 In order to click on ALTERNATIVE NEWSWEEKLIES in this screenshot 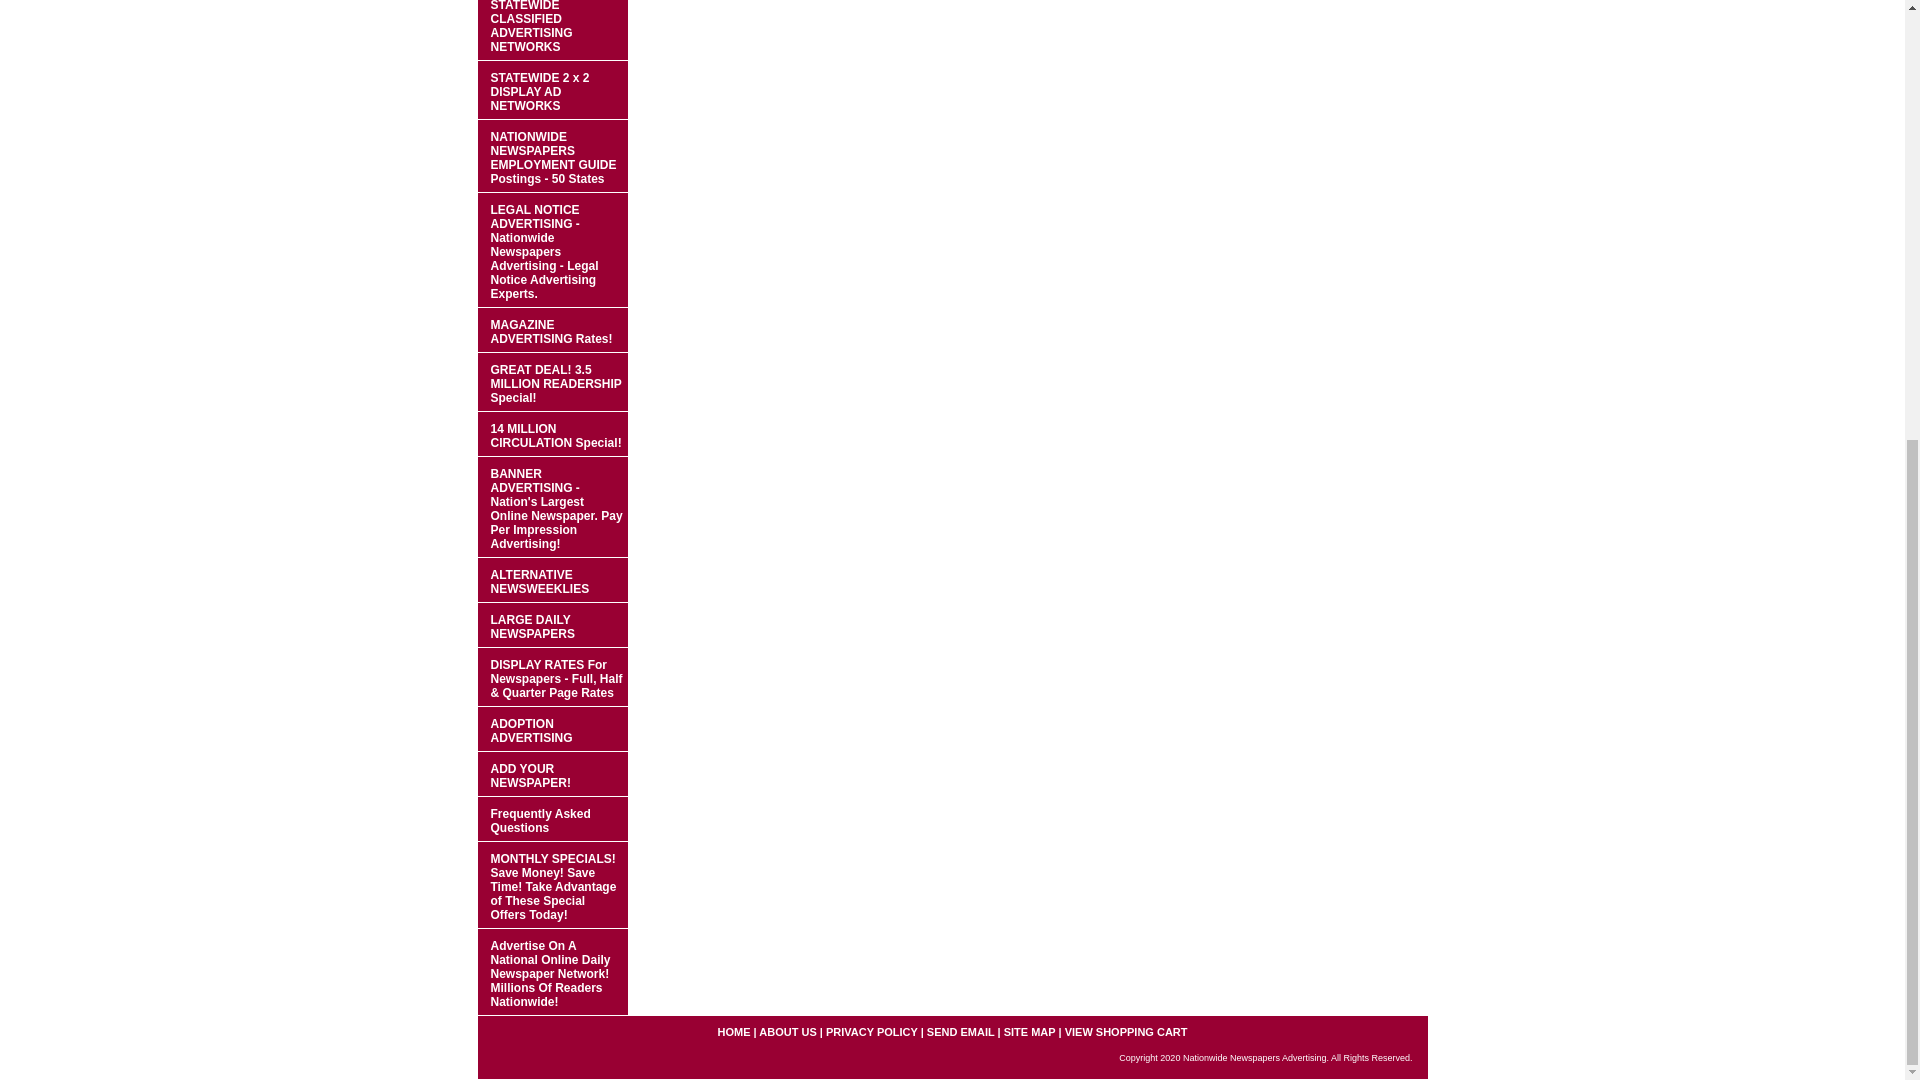, I will do `click(552, 580)`.